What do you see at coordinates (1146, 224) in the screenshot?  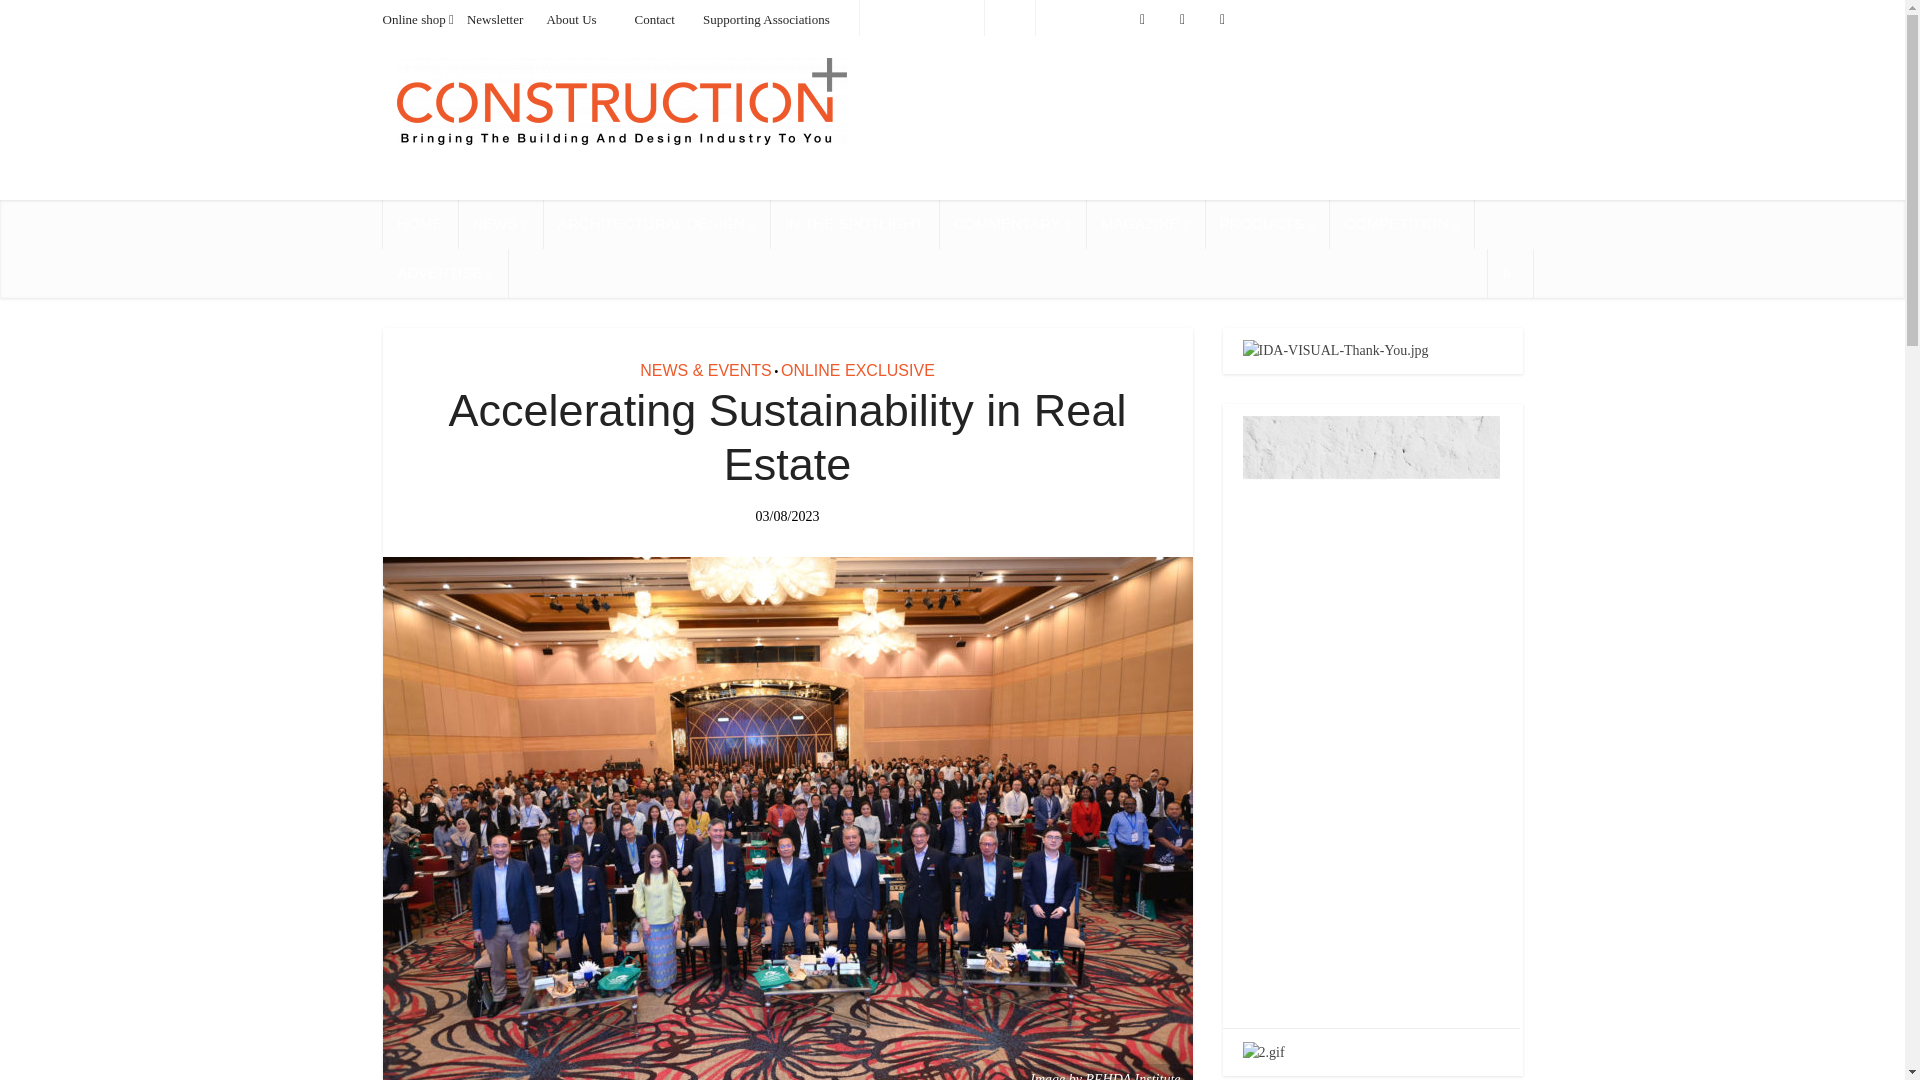 I see `MAGAZINE` at bounding box center [1146, 224].